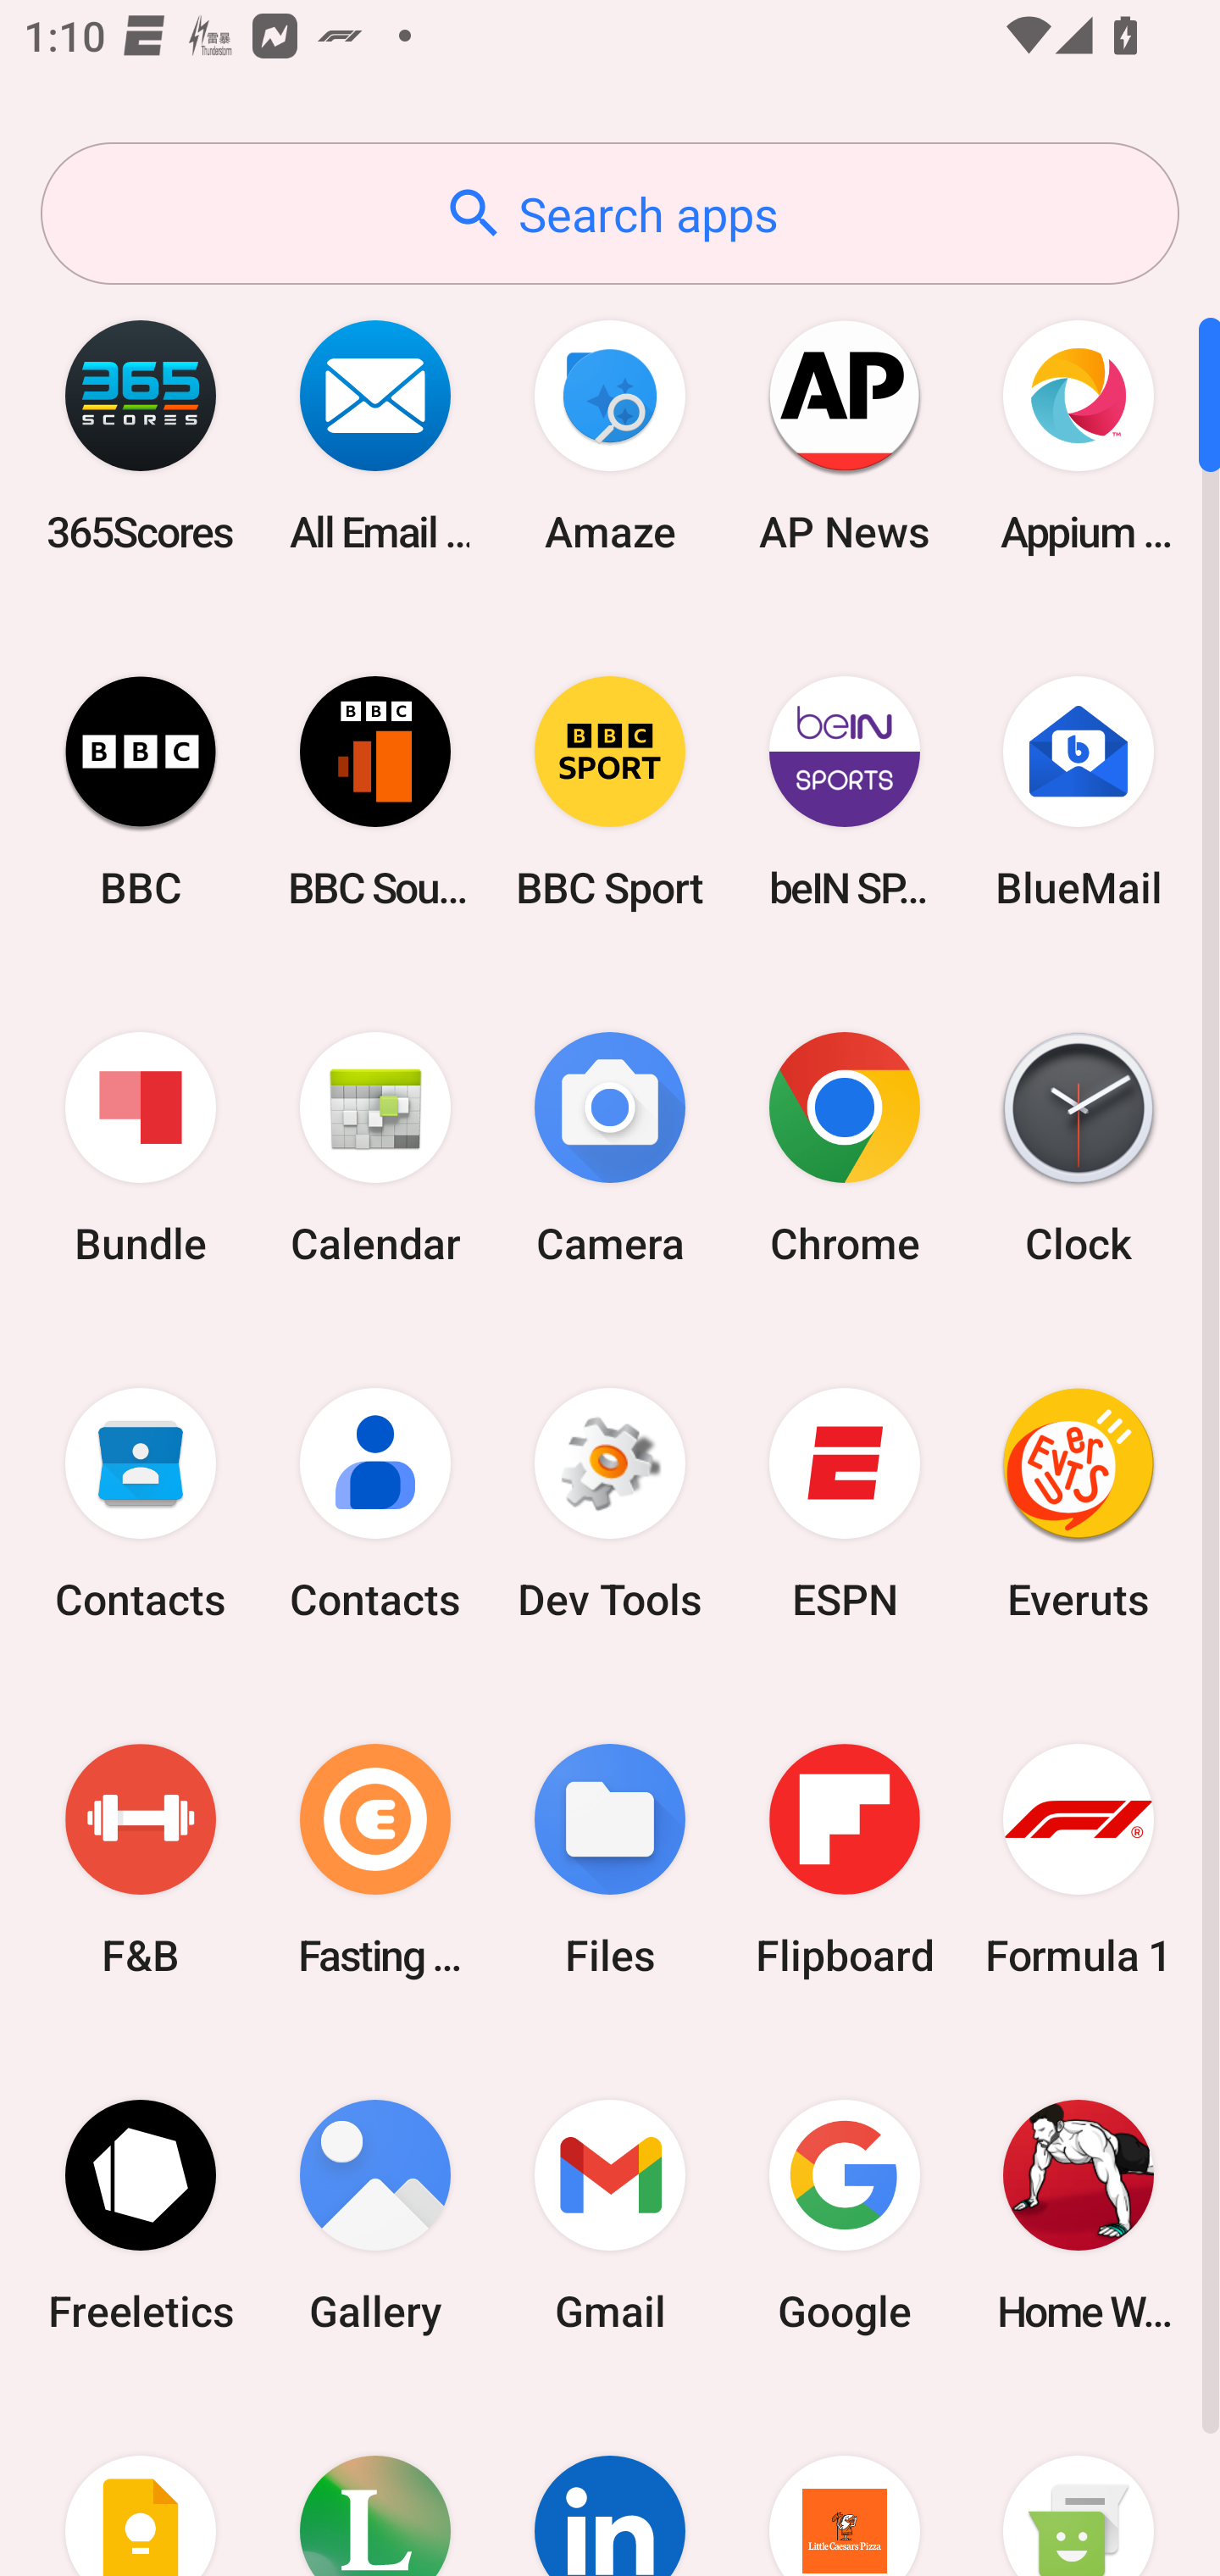 Image resolution: width=1220 pixels, height=2576 pixels. I want to click on BBC, so click(141, 791).